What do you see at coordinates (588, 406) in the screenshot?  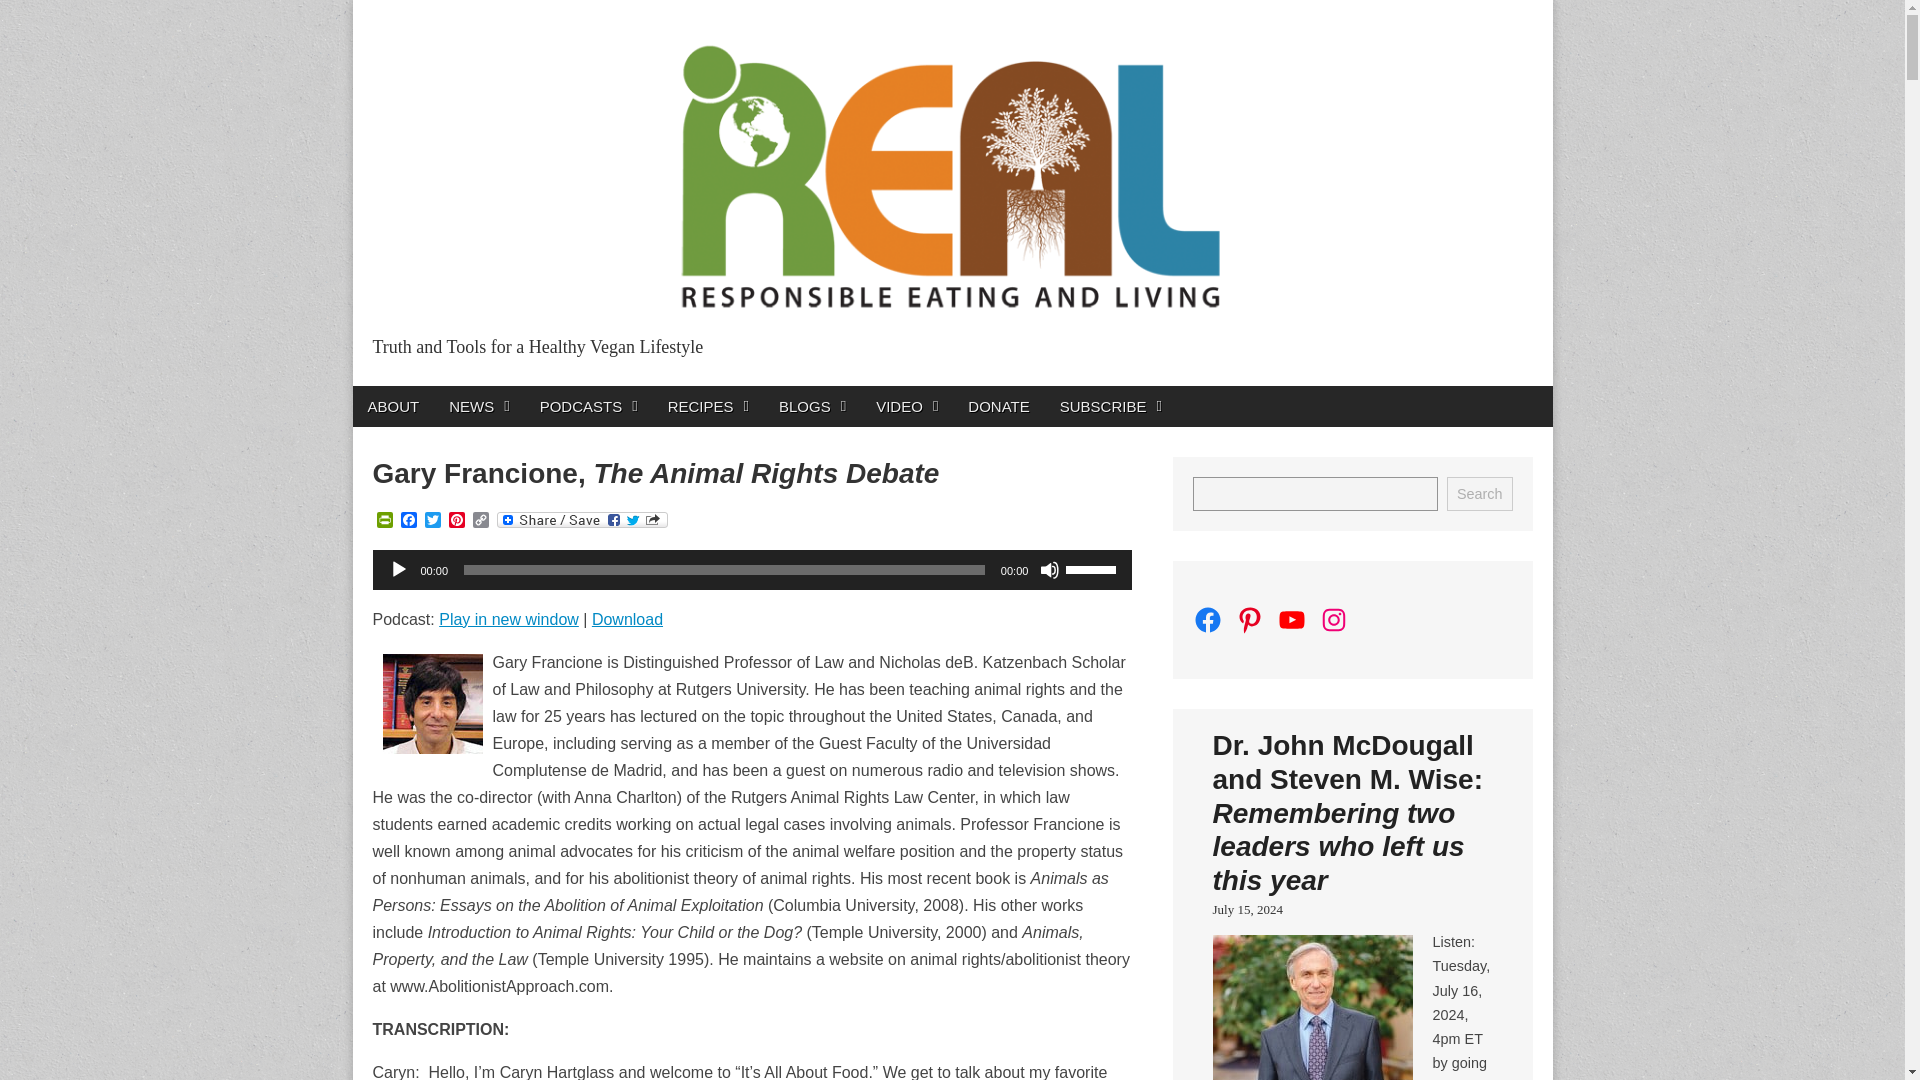 I see `PODCASTS` at bounding box center [588, 406].